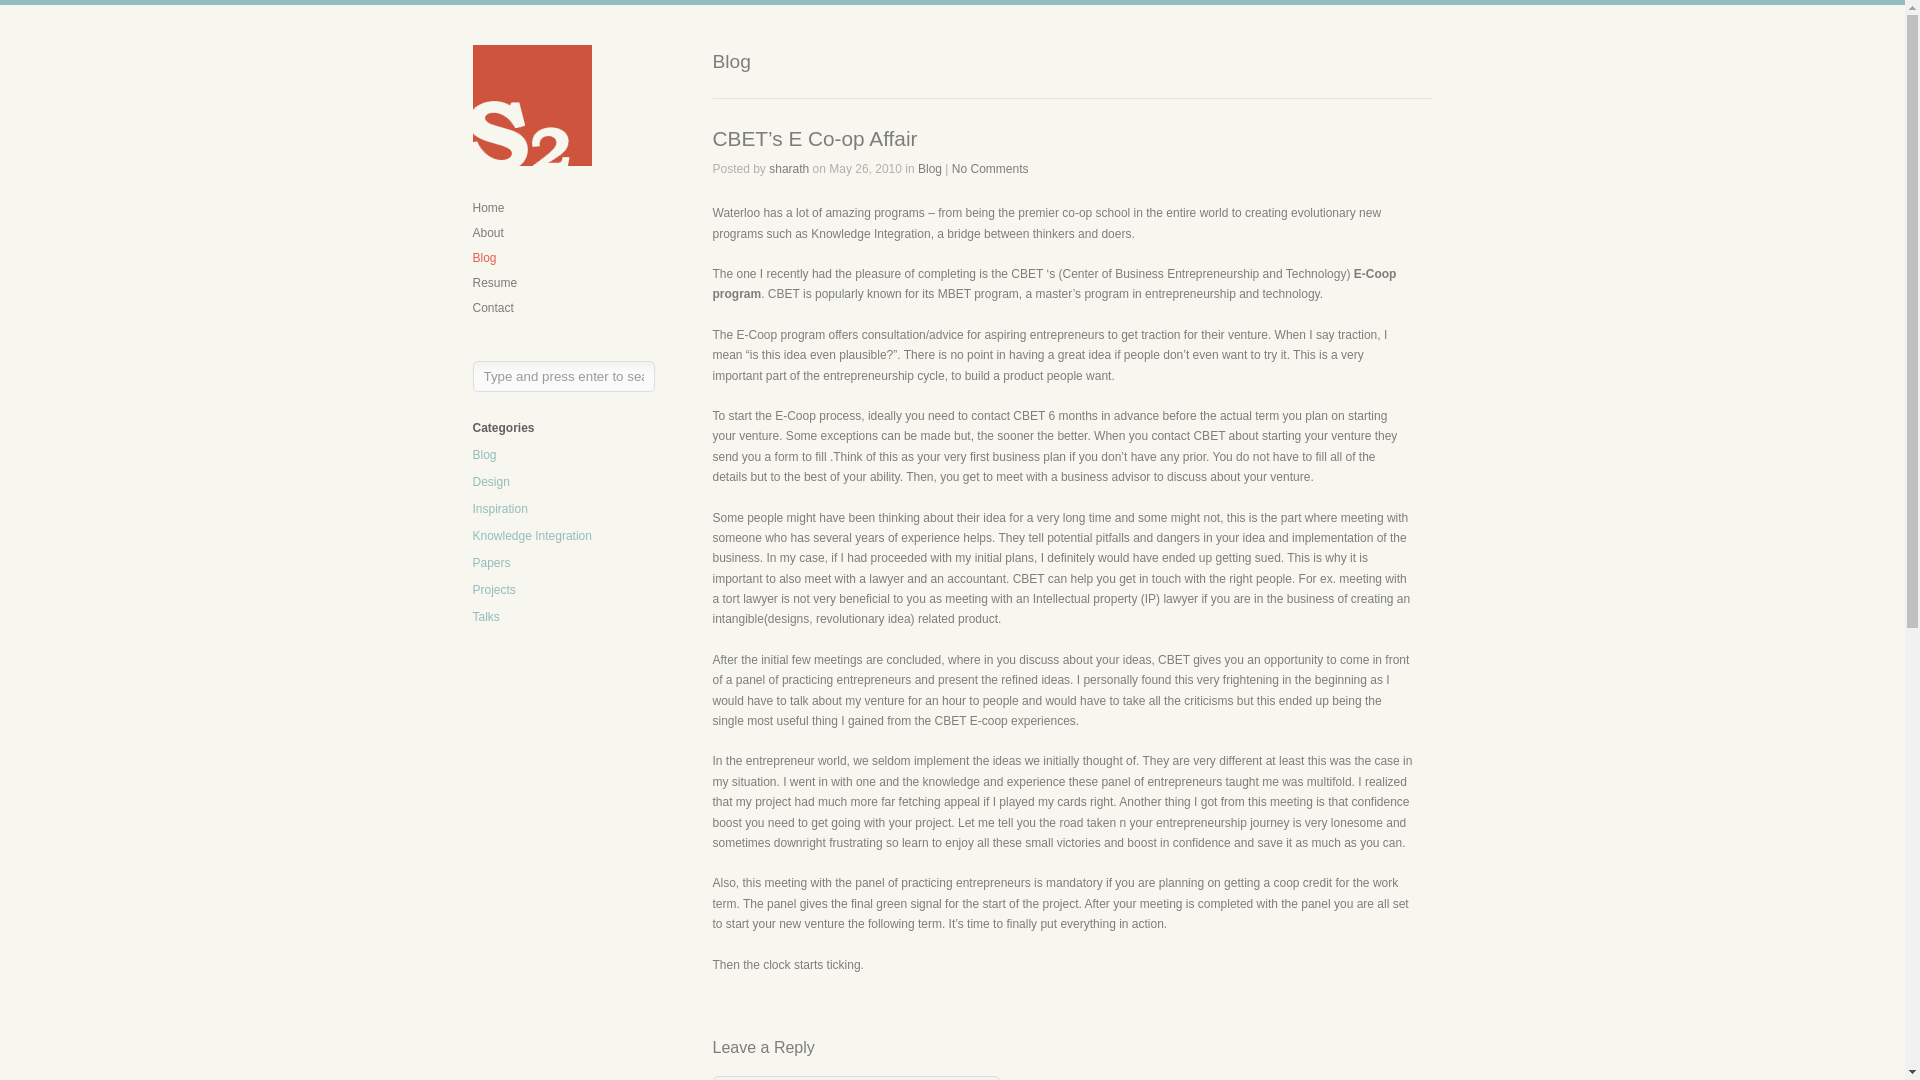  What do you see at coordinates (788, 169) in the screenshot?
I see `sharath` at bounding box center [788, 169].